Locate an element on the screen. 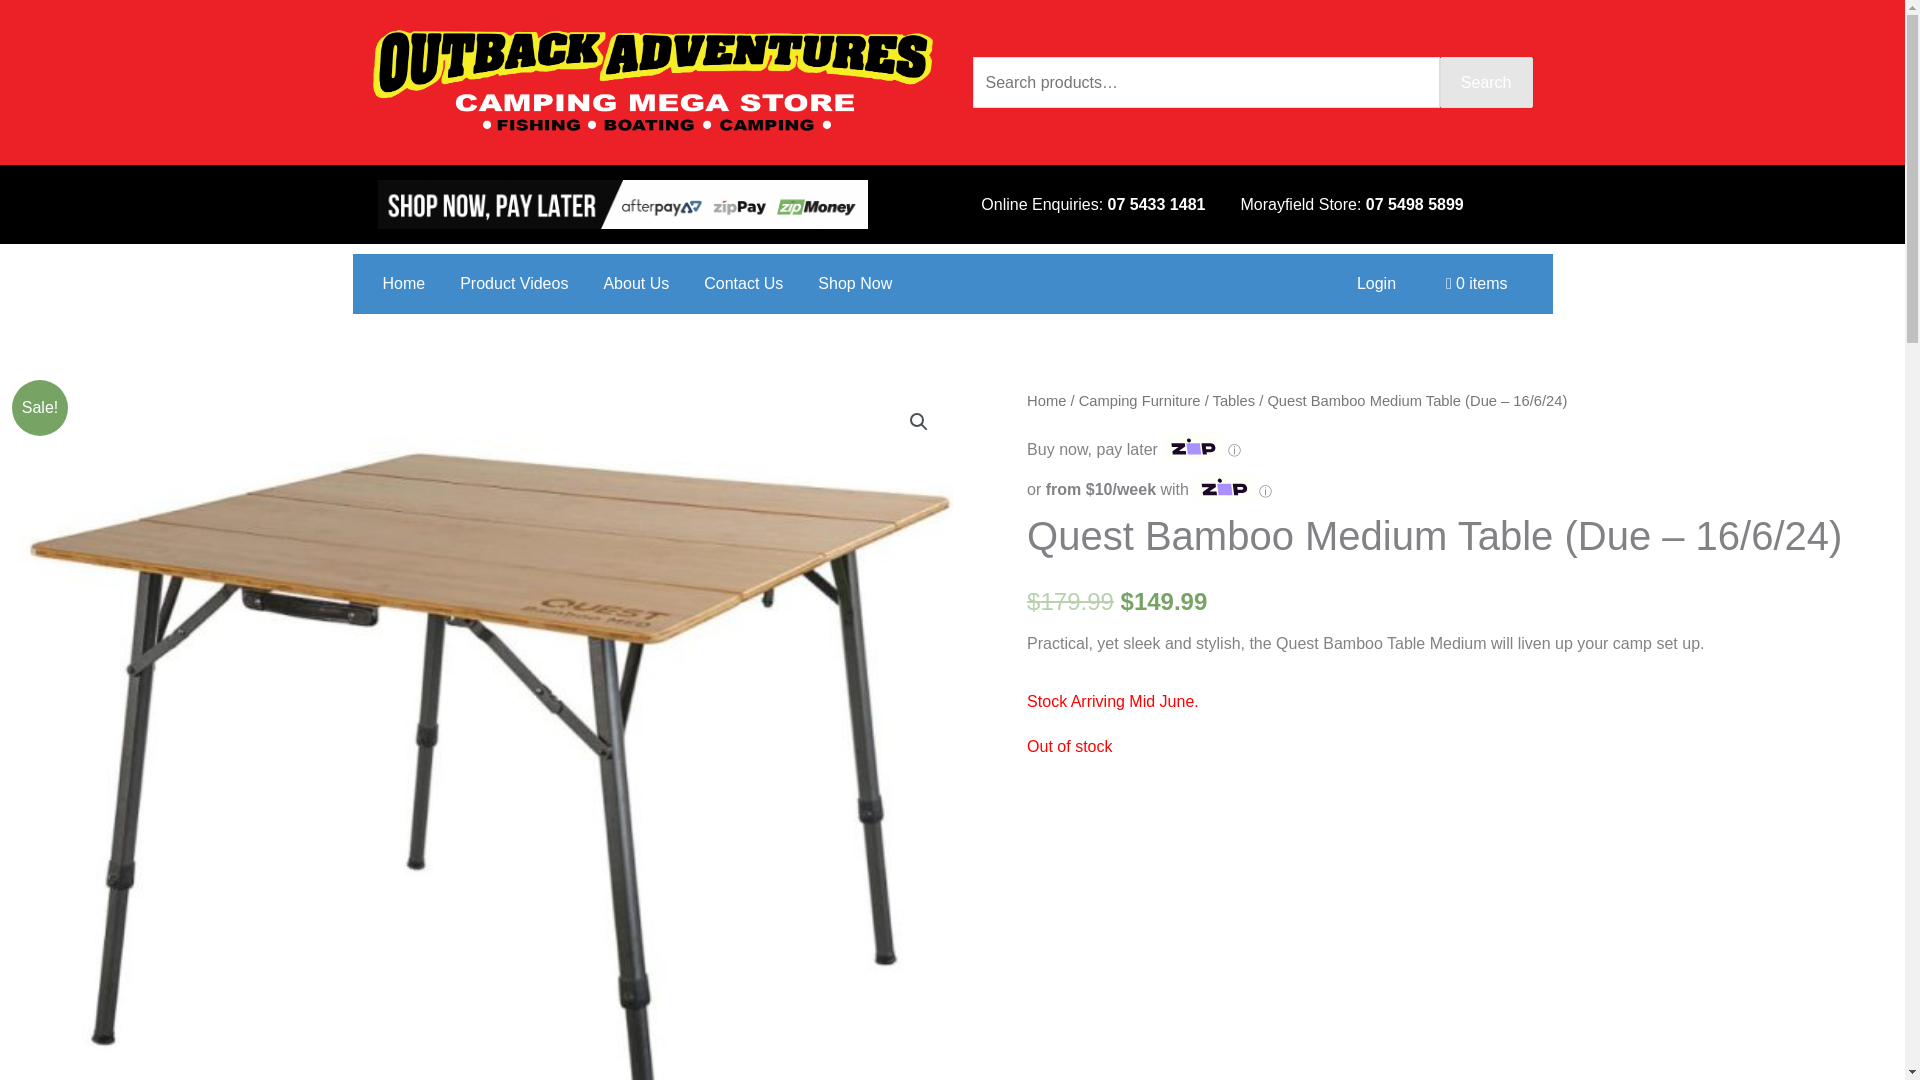  About Us is located at coordinates (635, 284).